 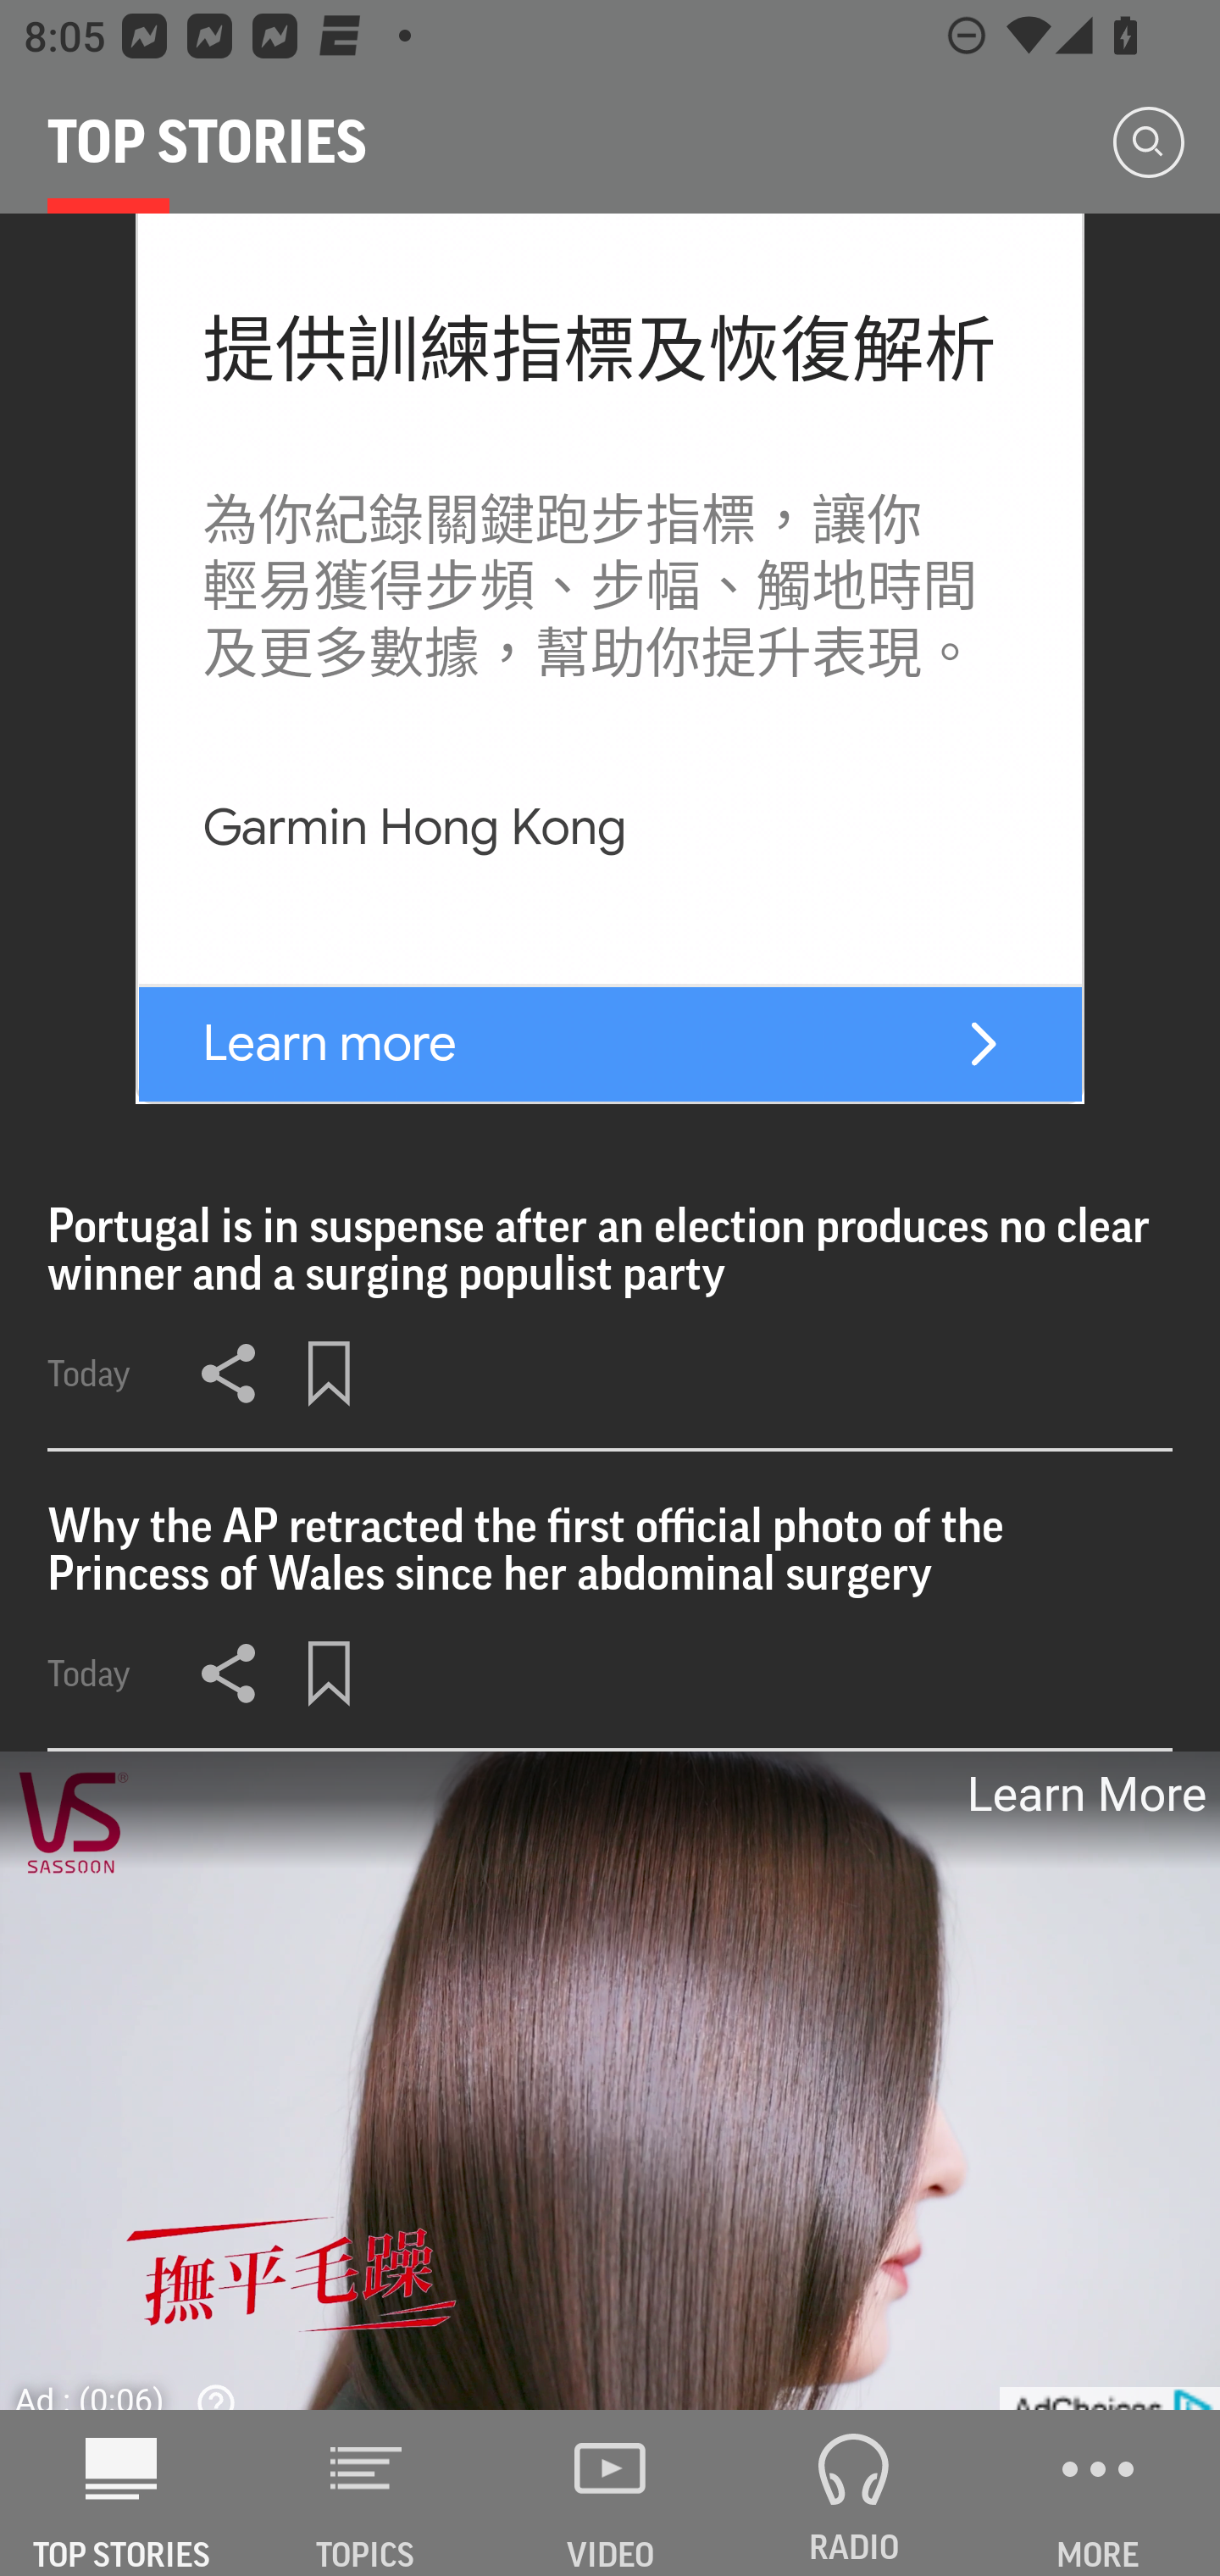 I want to click on Garmin Hong Kong, so click(x=414, y=828).